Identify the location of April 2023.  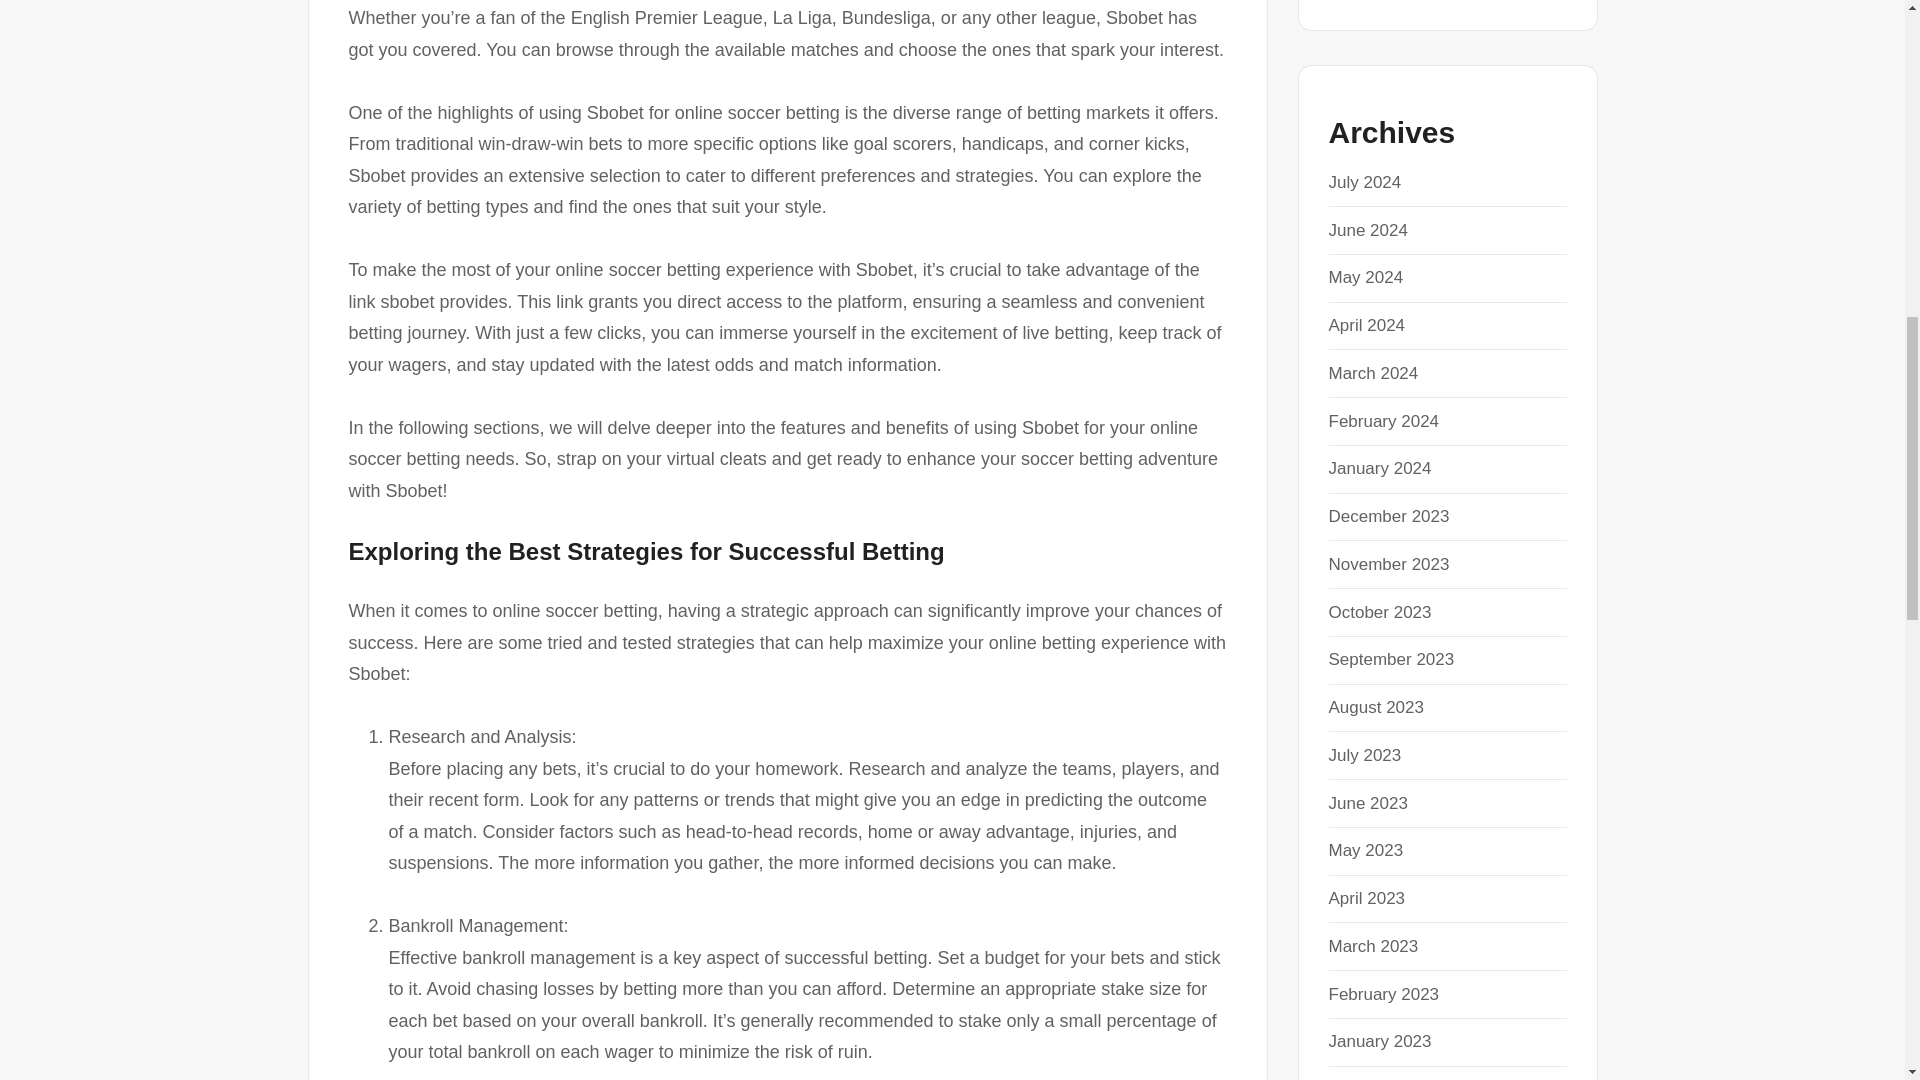
(1366, 898).